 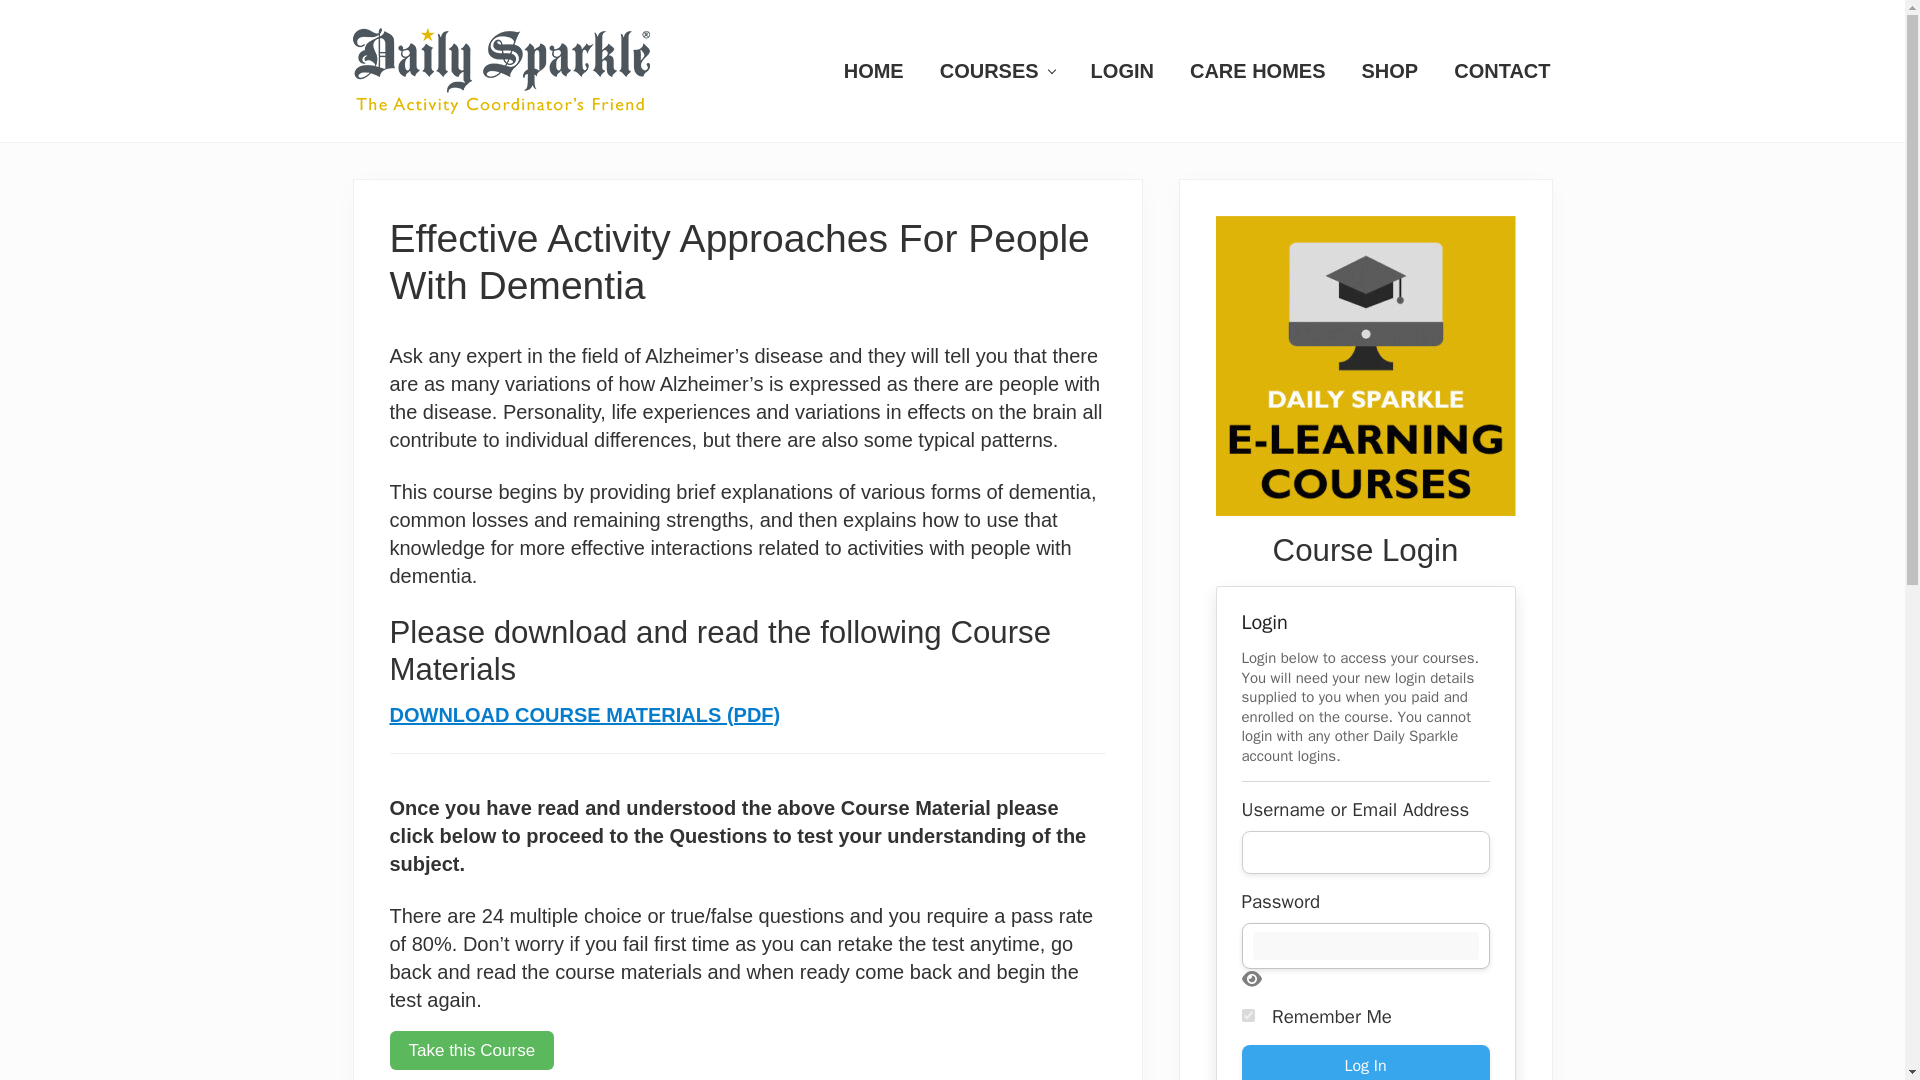 I want to click on CONTACT, so click(x=1502, y=70).